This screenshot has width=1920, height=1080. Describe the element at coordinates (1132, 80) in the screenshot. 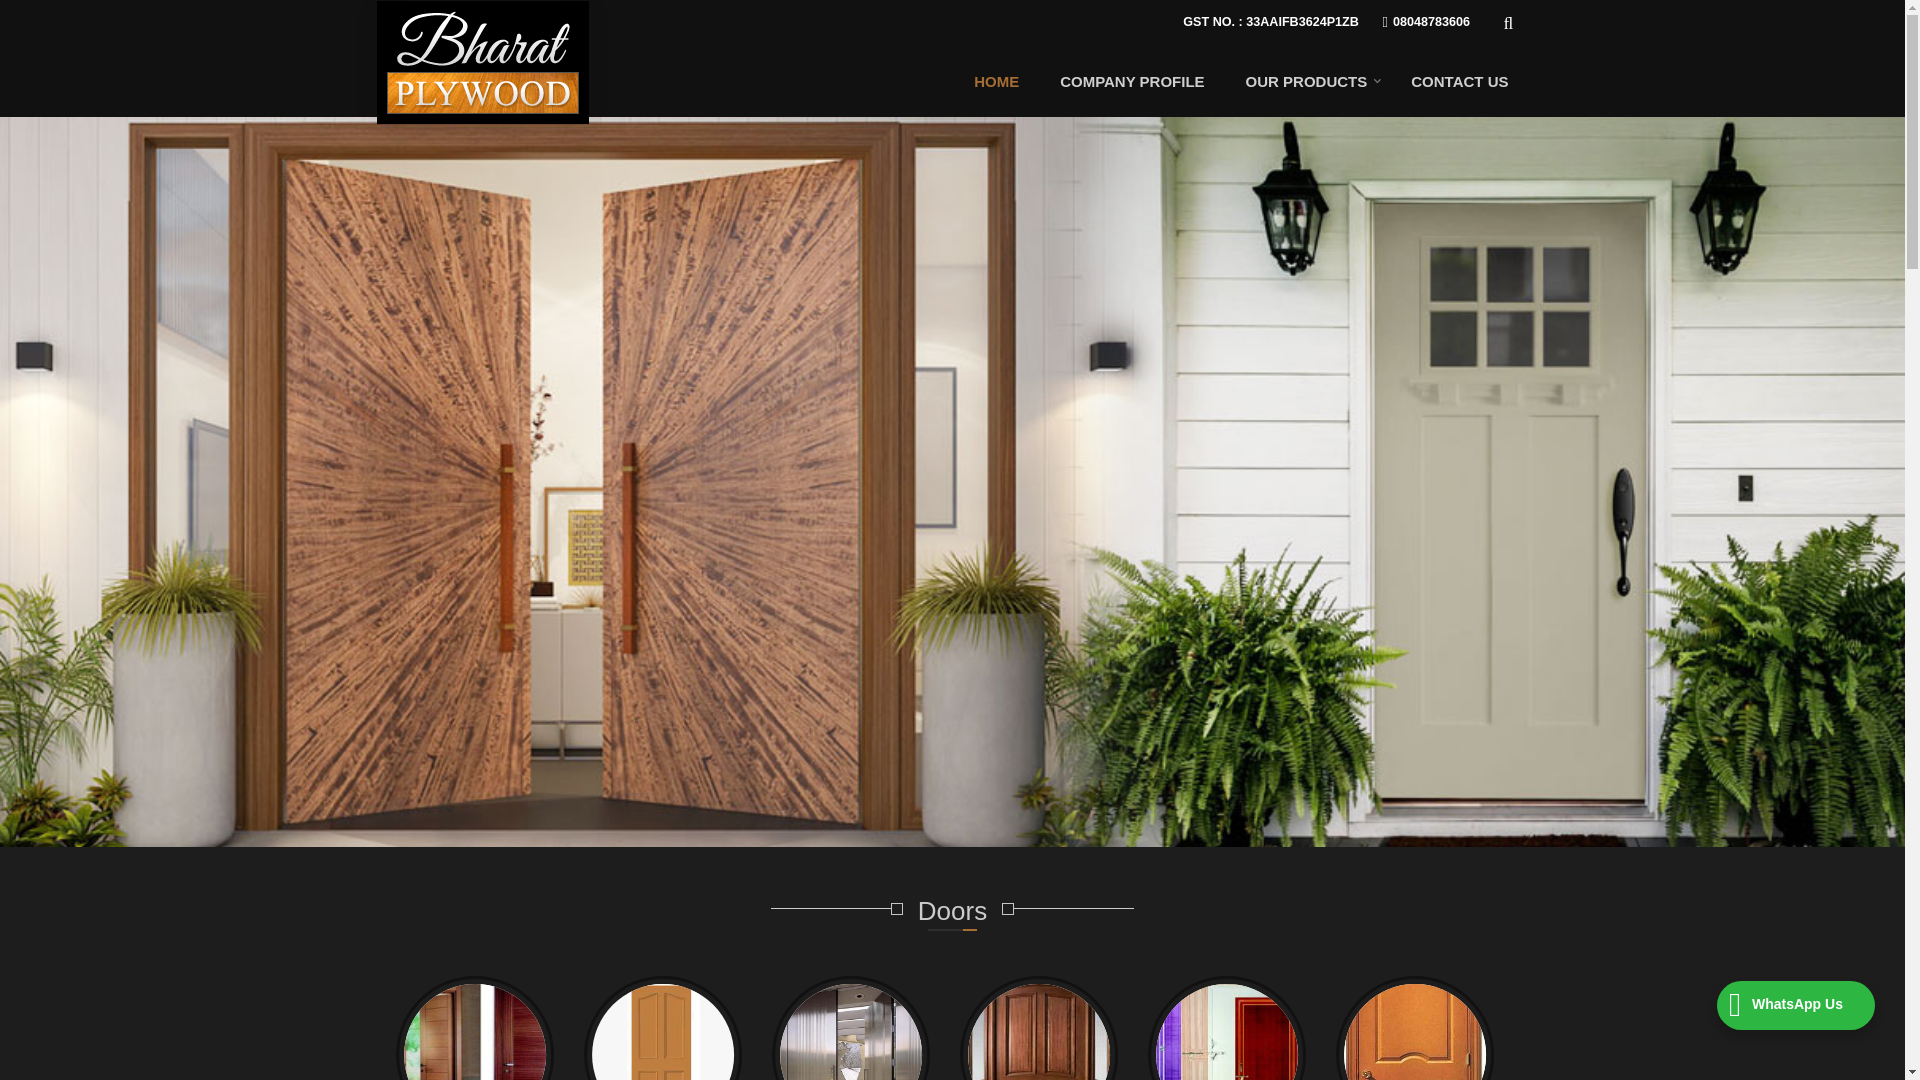

I see `Company Profile` at that location.